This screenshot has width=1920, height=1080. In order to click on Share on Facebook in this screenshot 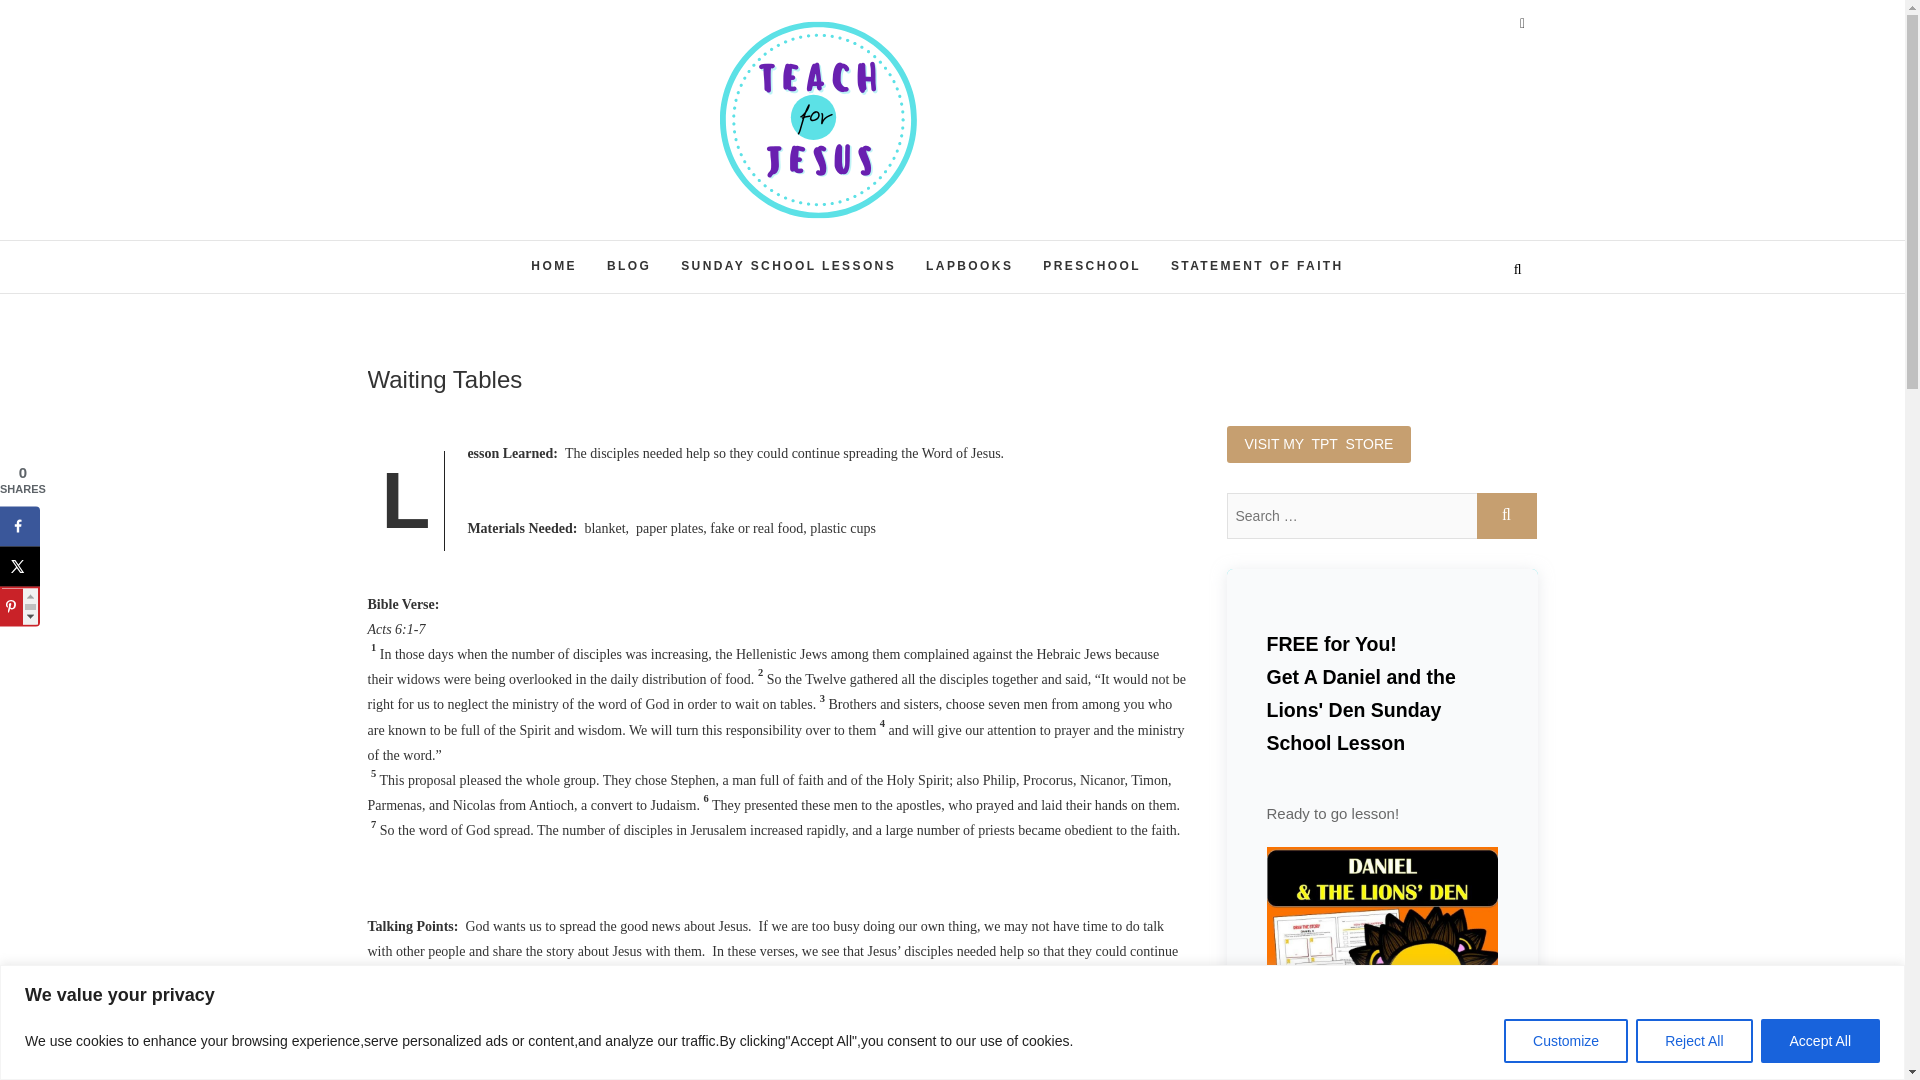, I will do `click(20, 526)`.